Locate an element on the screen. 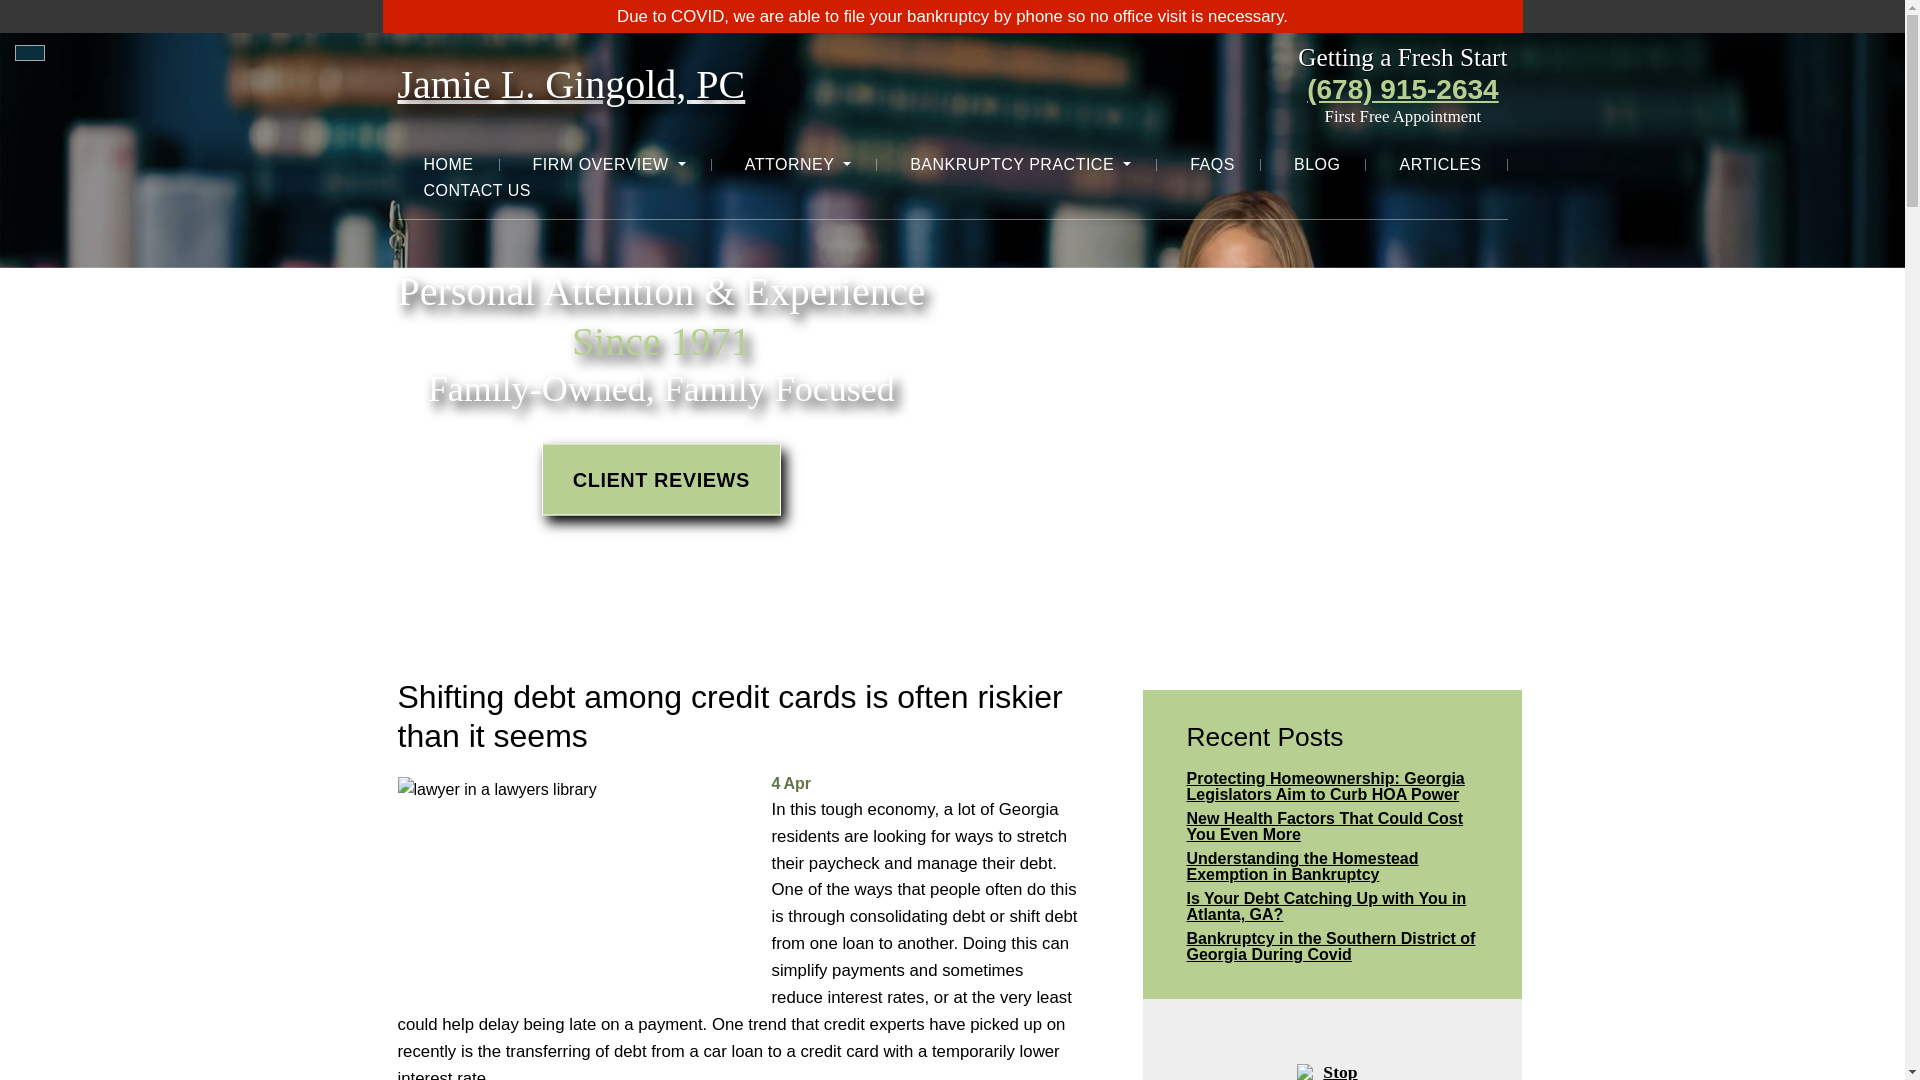 The width and height of the screenshot is (1920, 1080). CLIENT REVIEWS is located at coordinates (661, 480).